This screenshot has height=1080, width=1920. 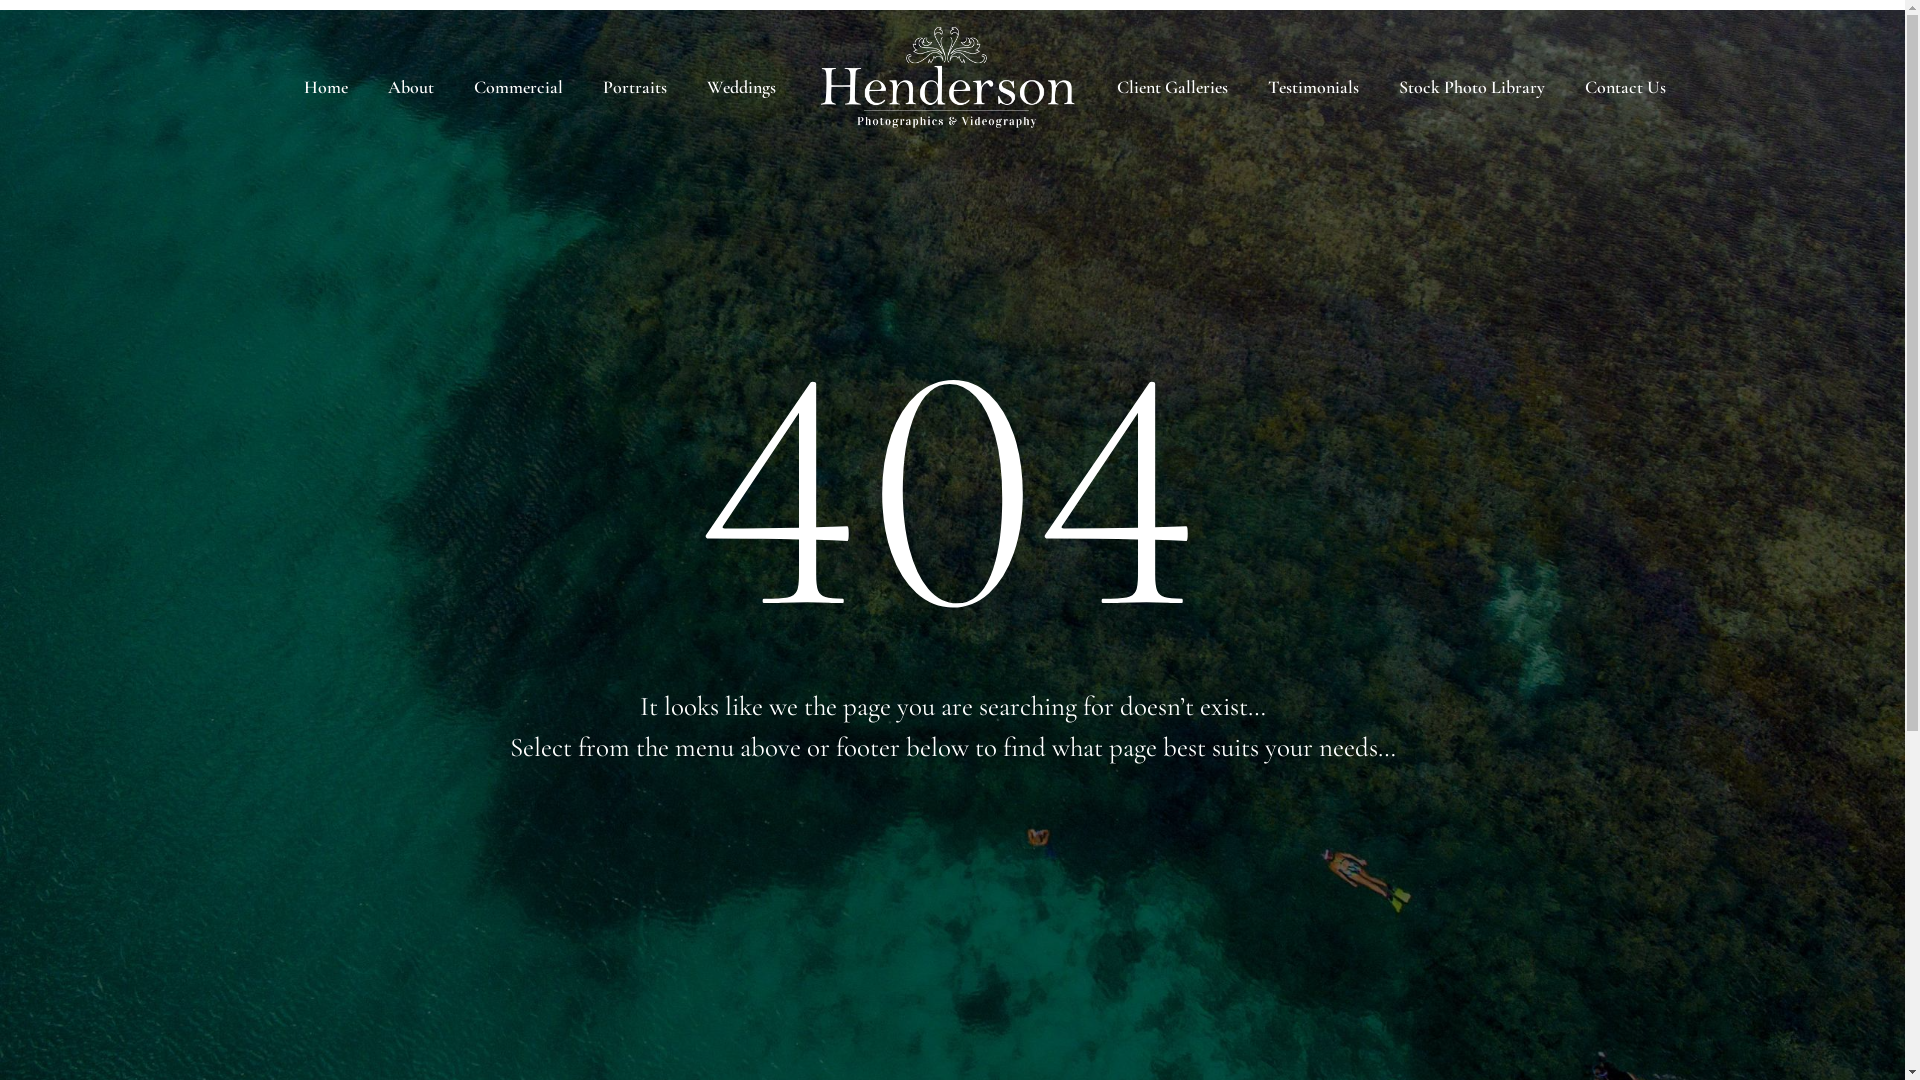 What do you see at coordinates (411, 88) in the screenshot?
I see `About` at bounding box center [411, 88].